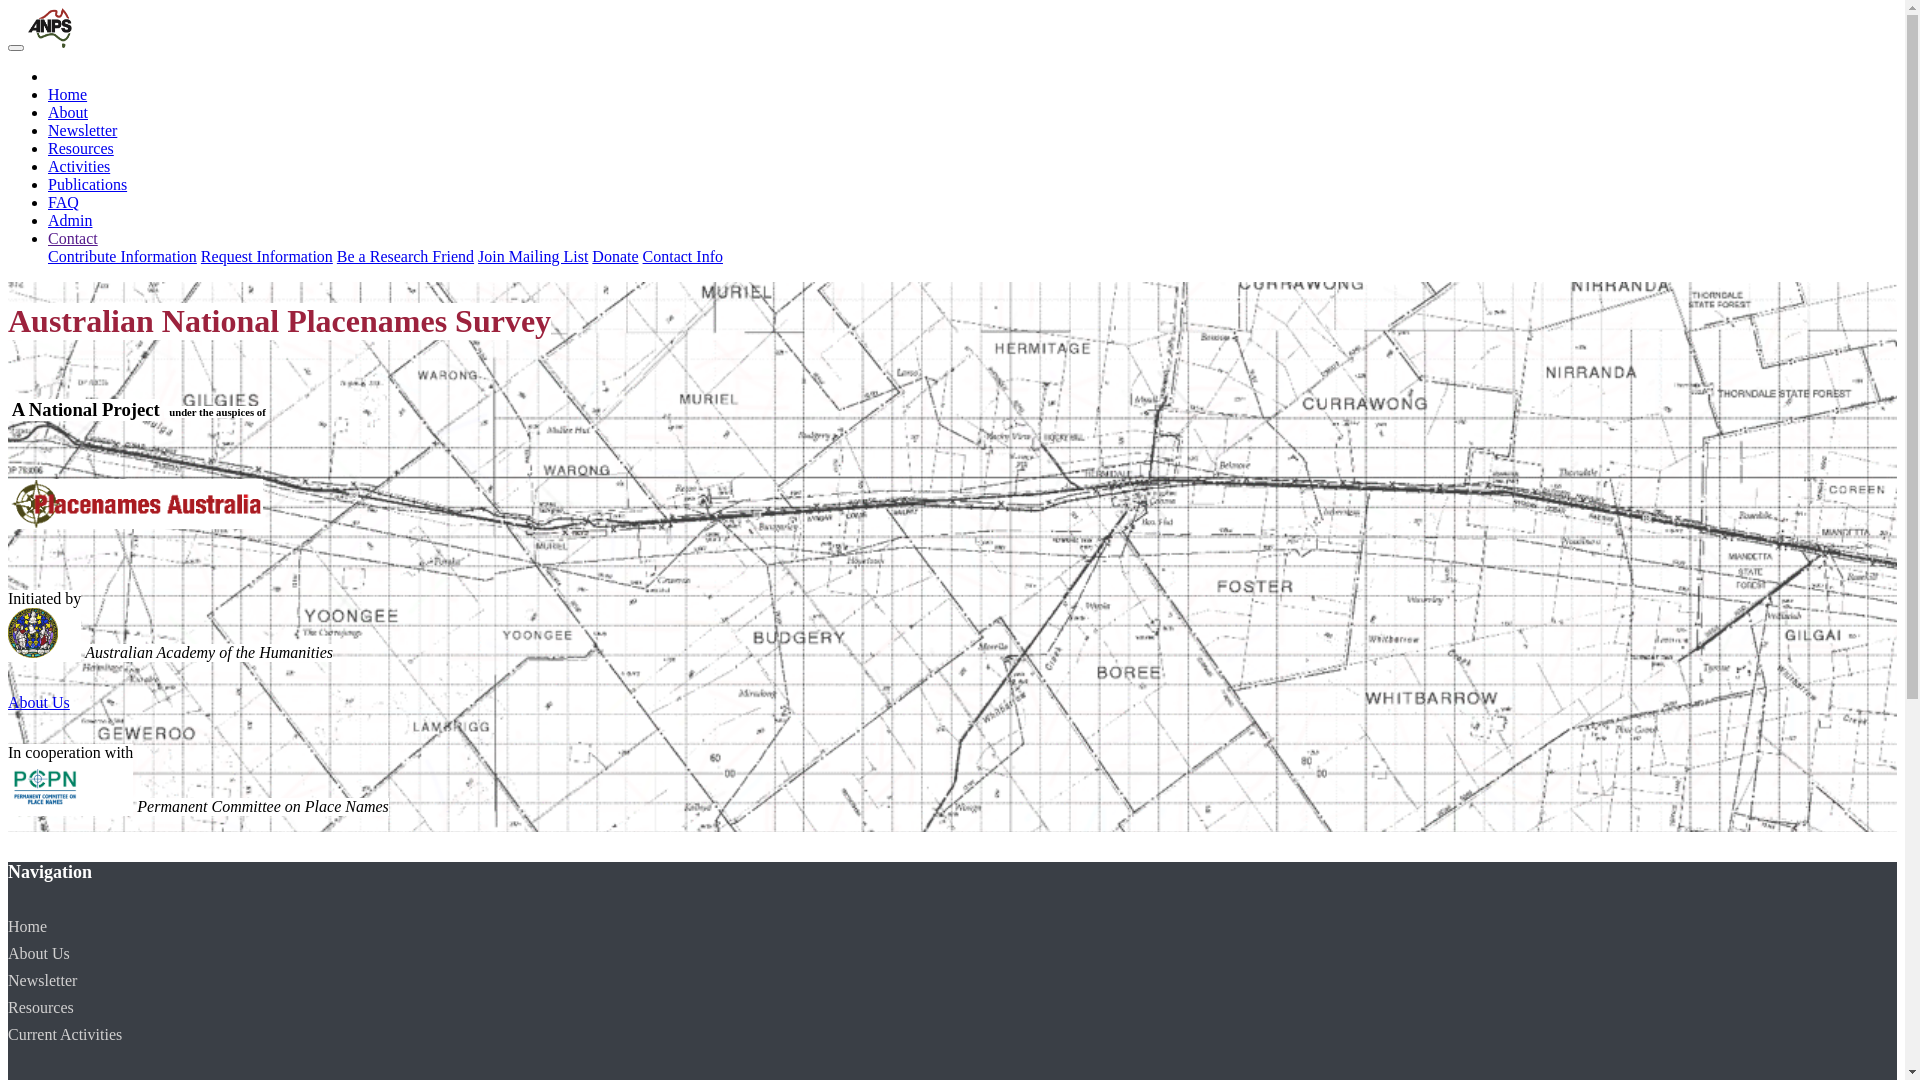 The width and height of the screenshot is (1920, 1080). I want to click on Be a Research Friend, so click(406, 256).